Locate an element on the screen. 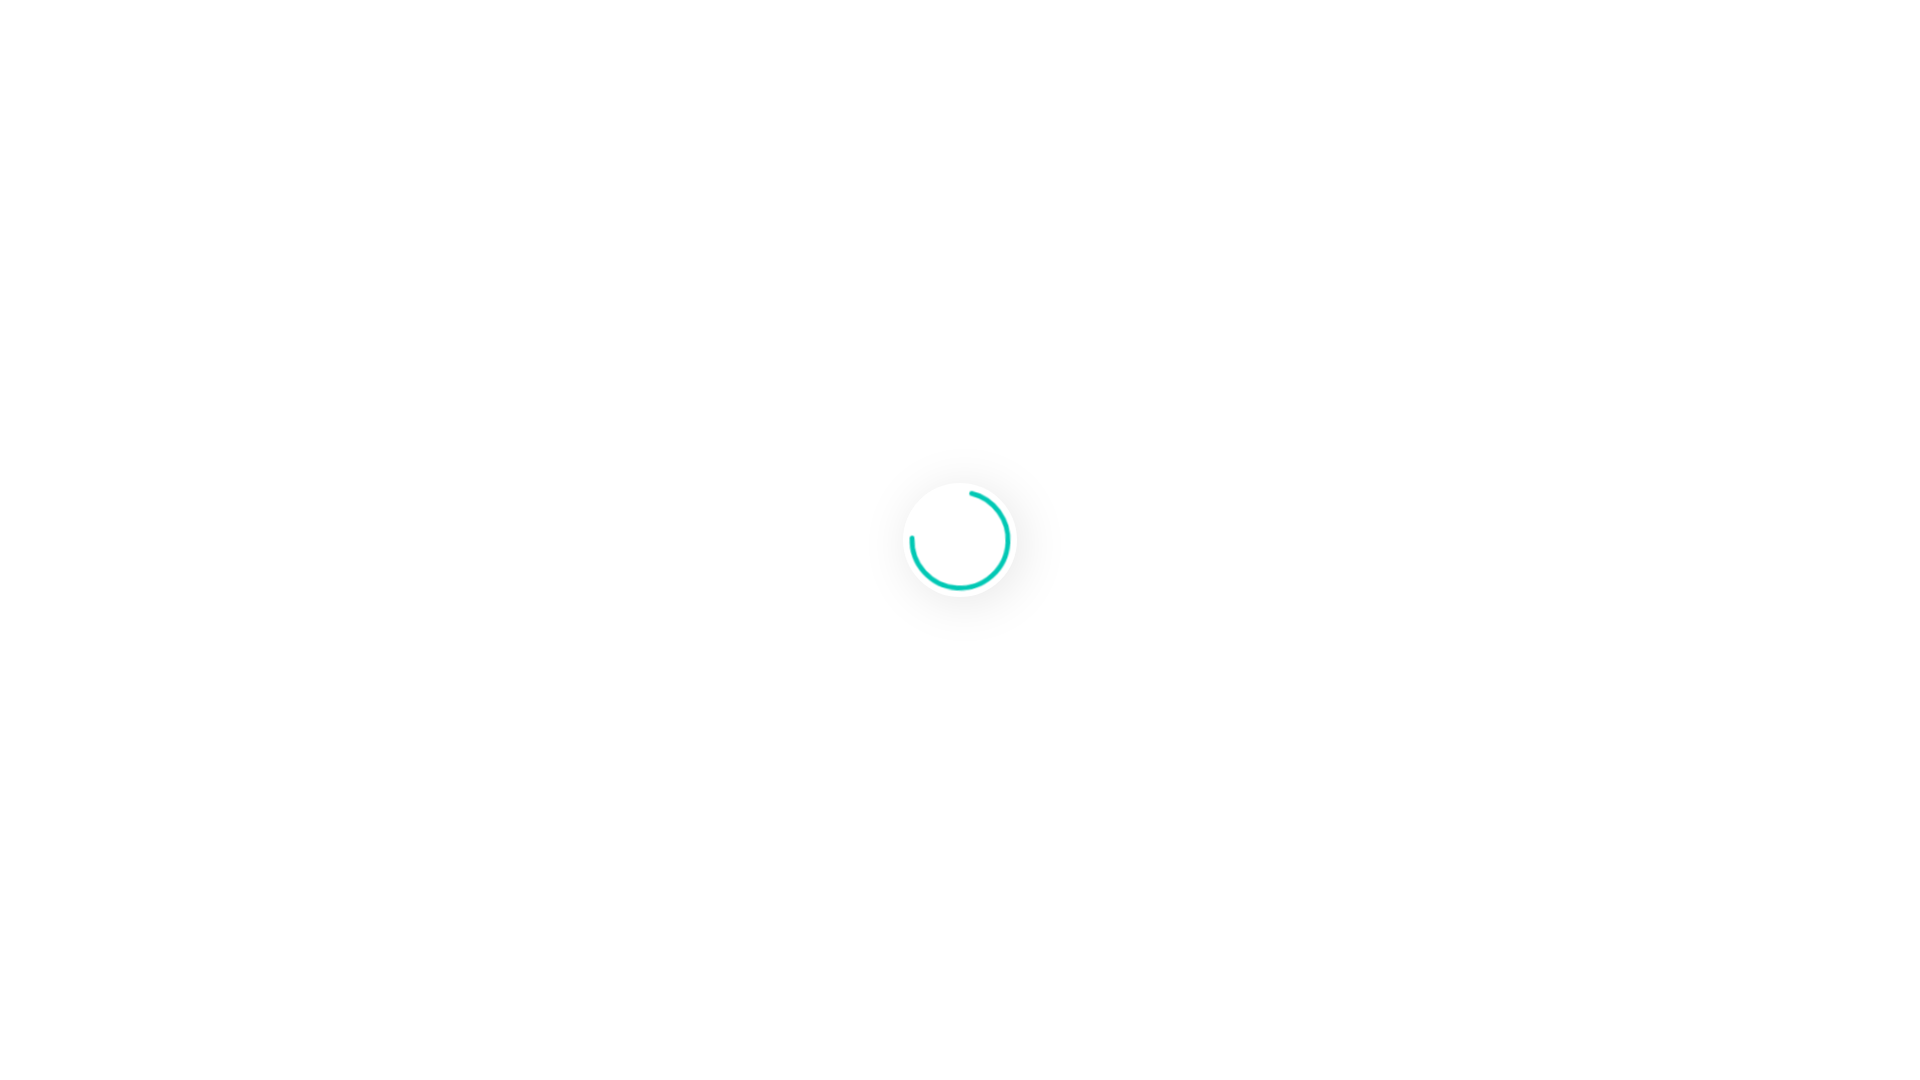 The height and width of the screenshot is (1080, 1920). HOME is located at coordinates (445, 236).